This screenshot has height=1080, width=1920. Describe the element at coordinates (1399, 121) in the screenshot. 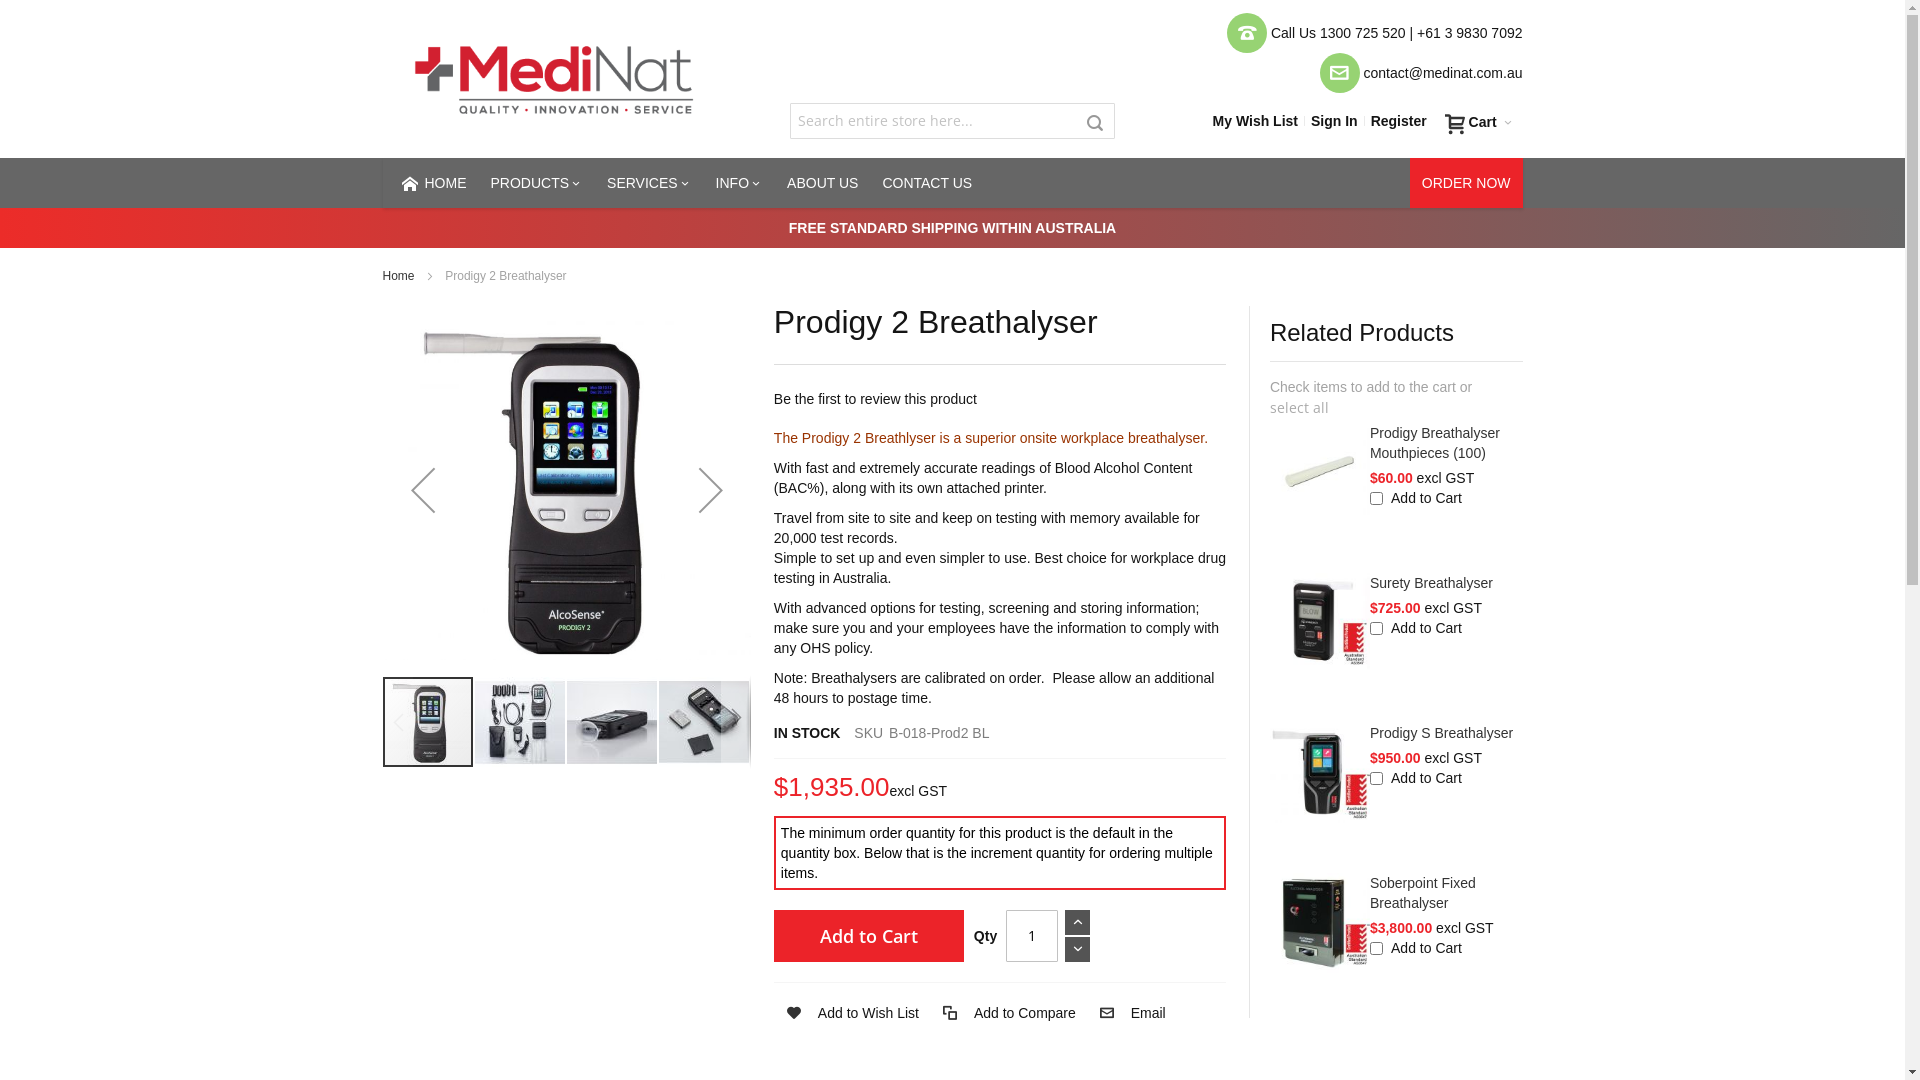

I see `Register` at that location.